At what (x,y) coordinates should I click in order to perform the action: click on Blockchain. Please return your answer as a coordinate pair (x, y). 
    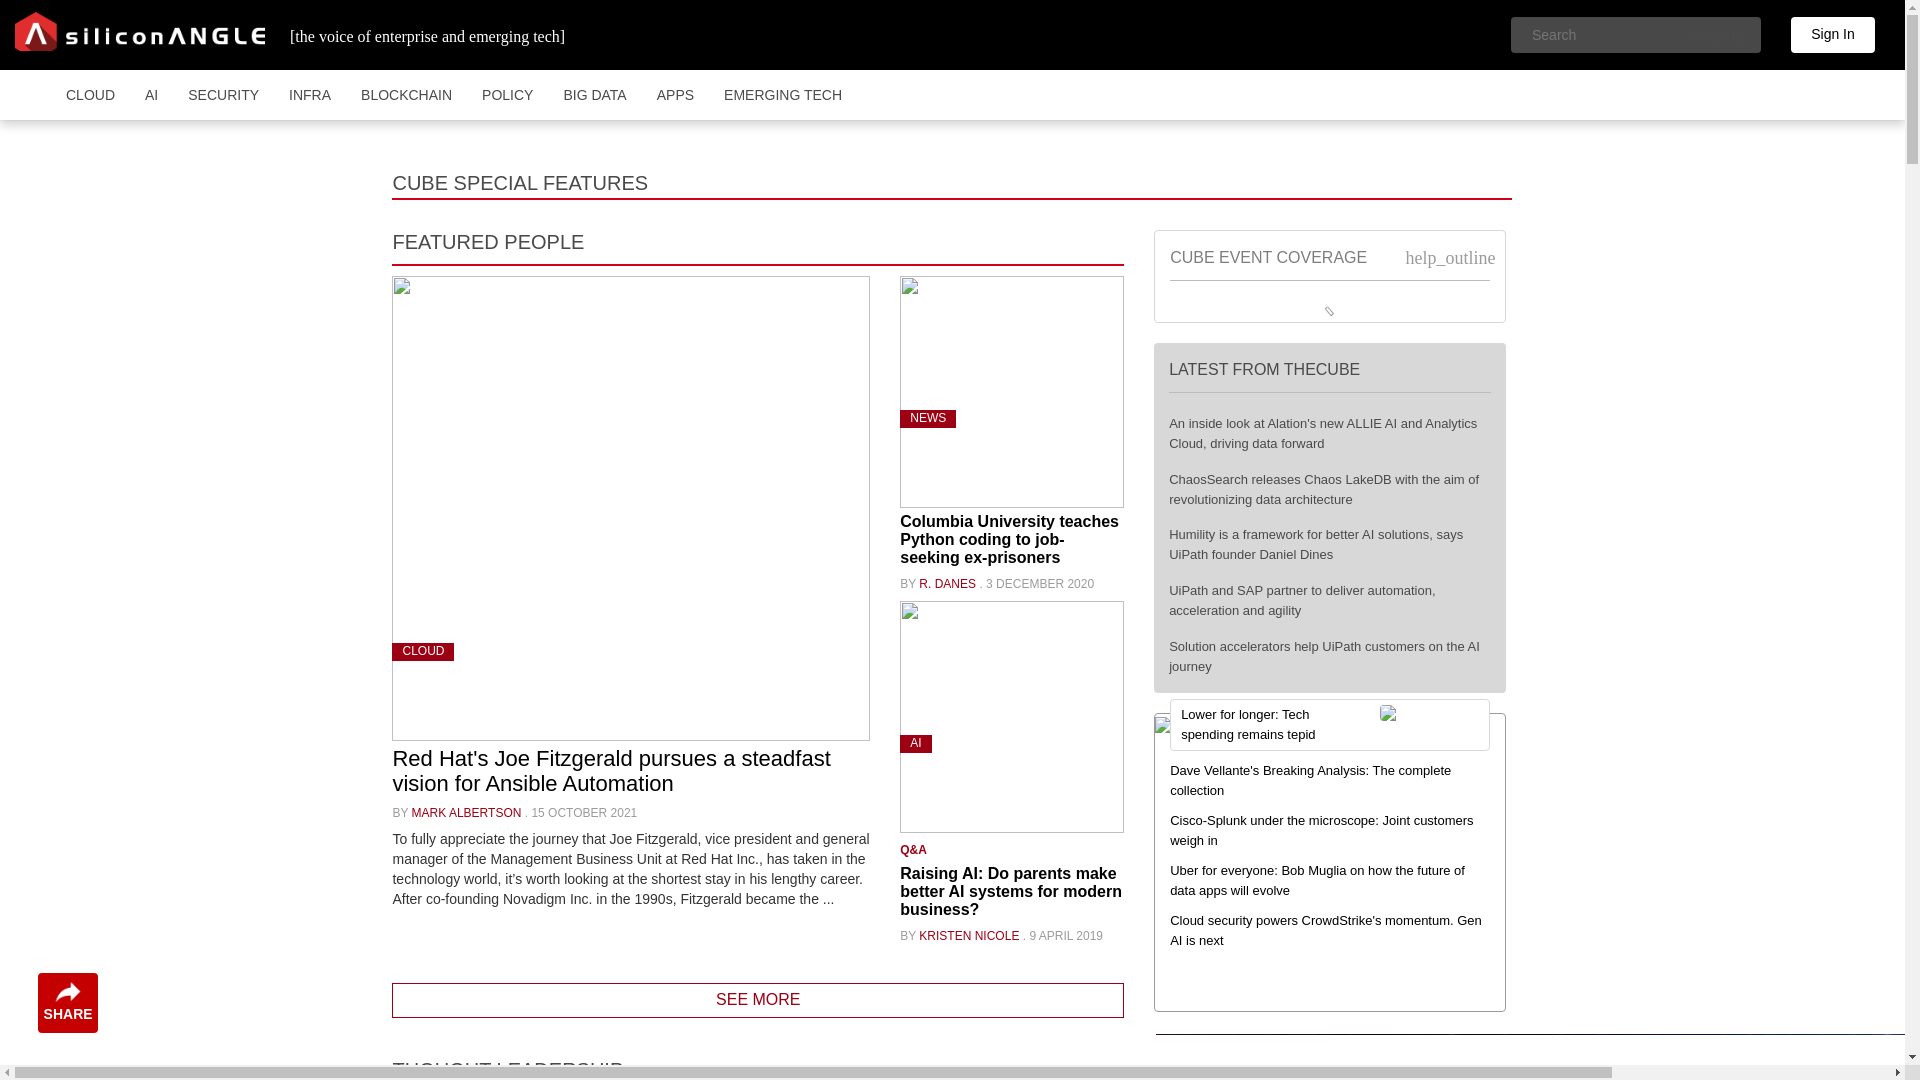
    Looking at the image, I should click on (406, 94).